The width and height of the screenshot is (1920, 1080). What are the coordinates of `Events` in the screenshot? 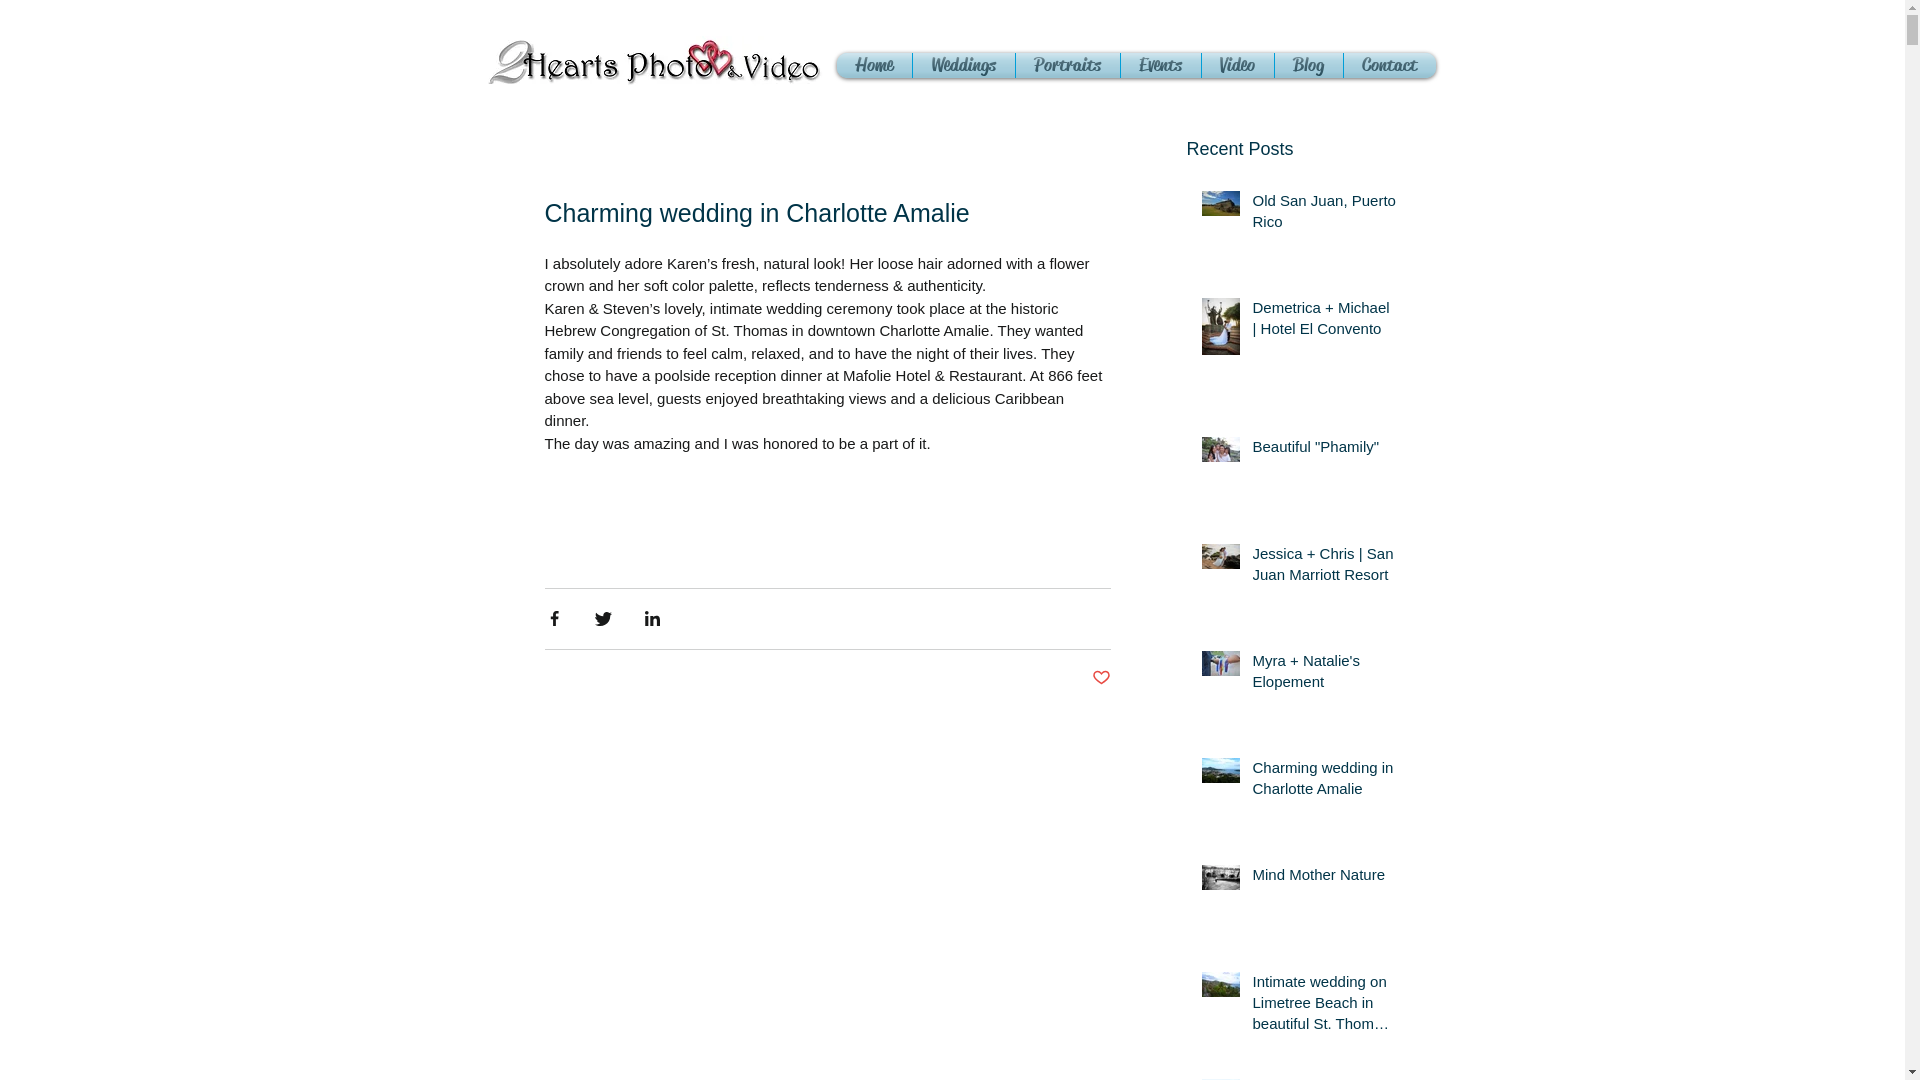 It's located at (1160, 65).